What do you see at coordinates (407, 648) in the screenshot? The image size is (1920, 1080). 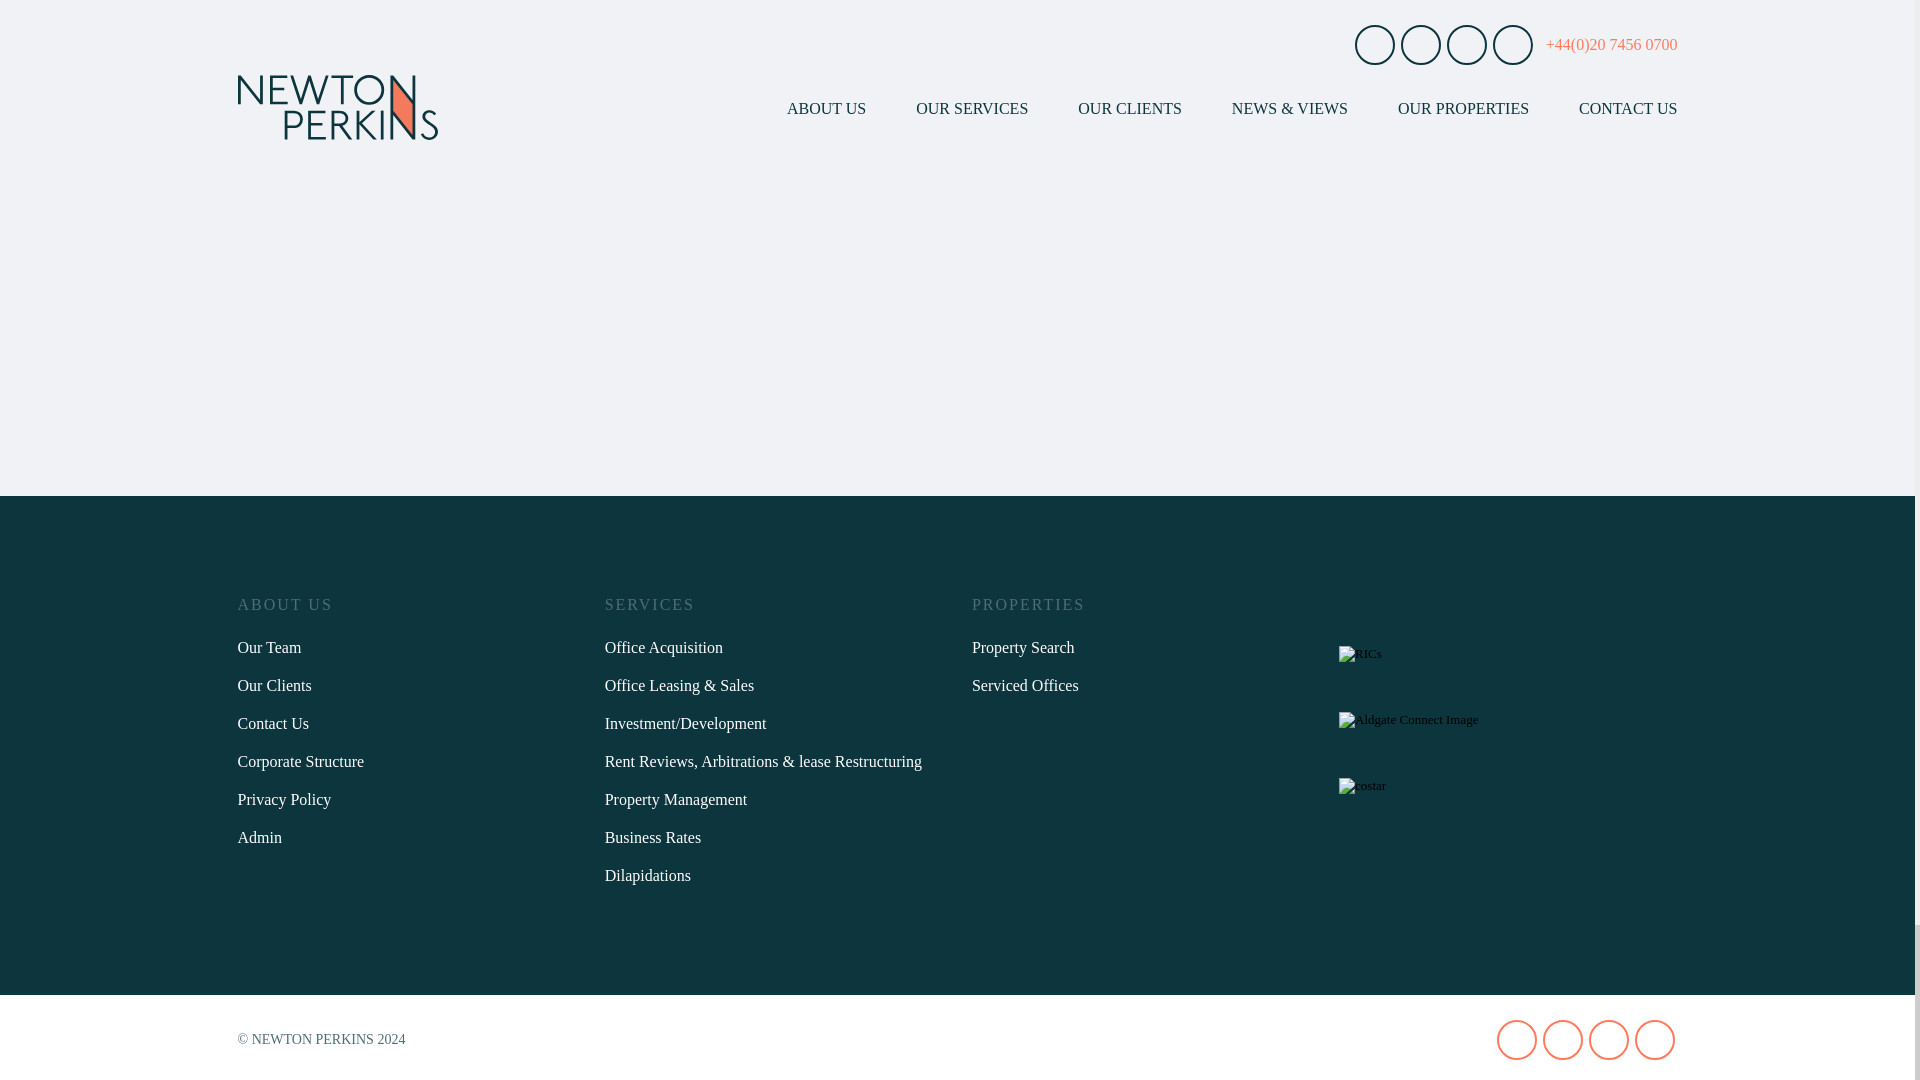 I see `Our Team` at bounding box center [407, 648].